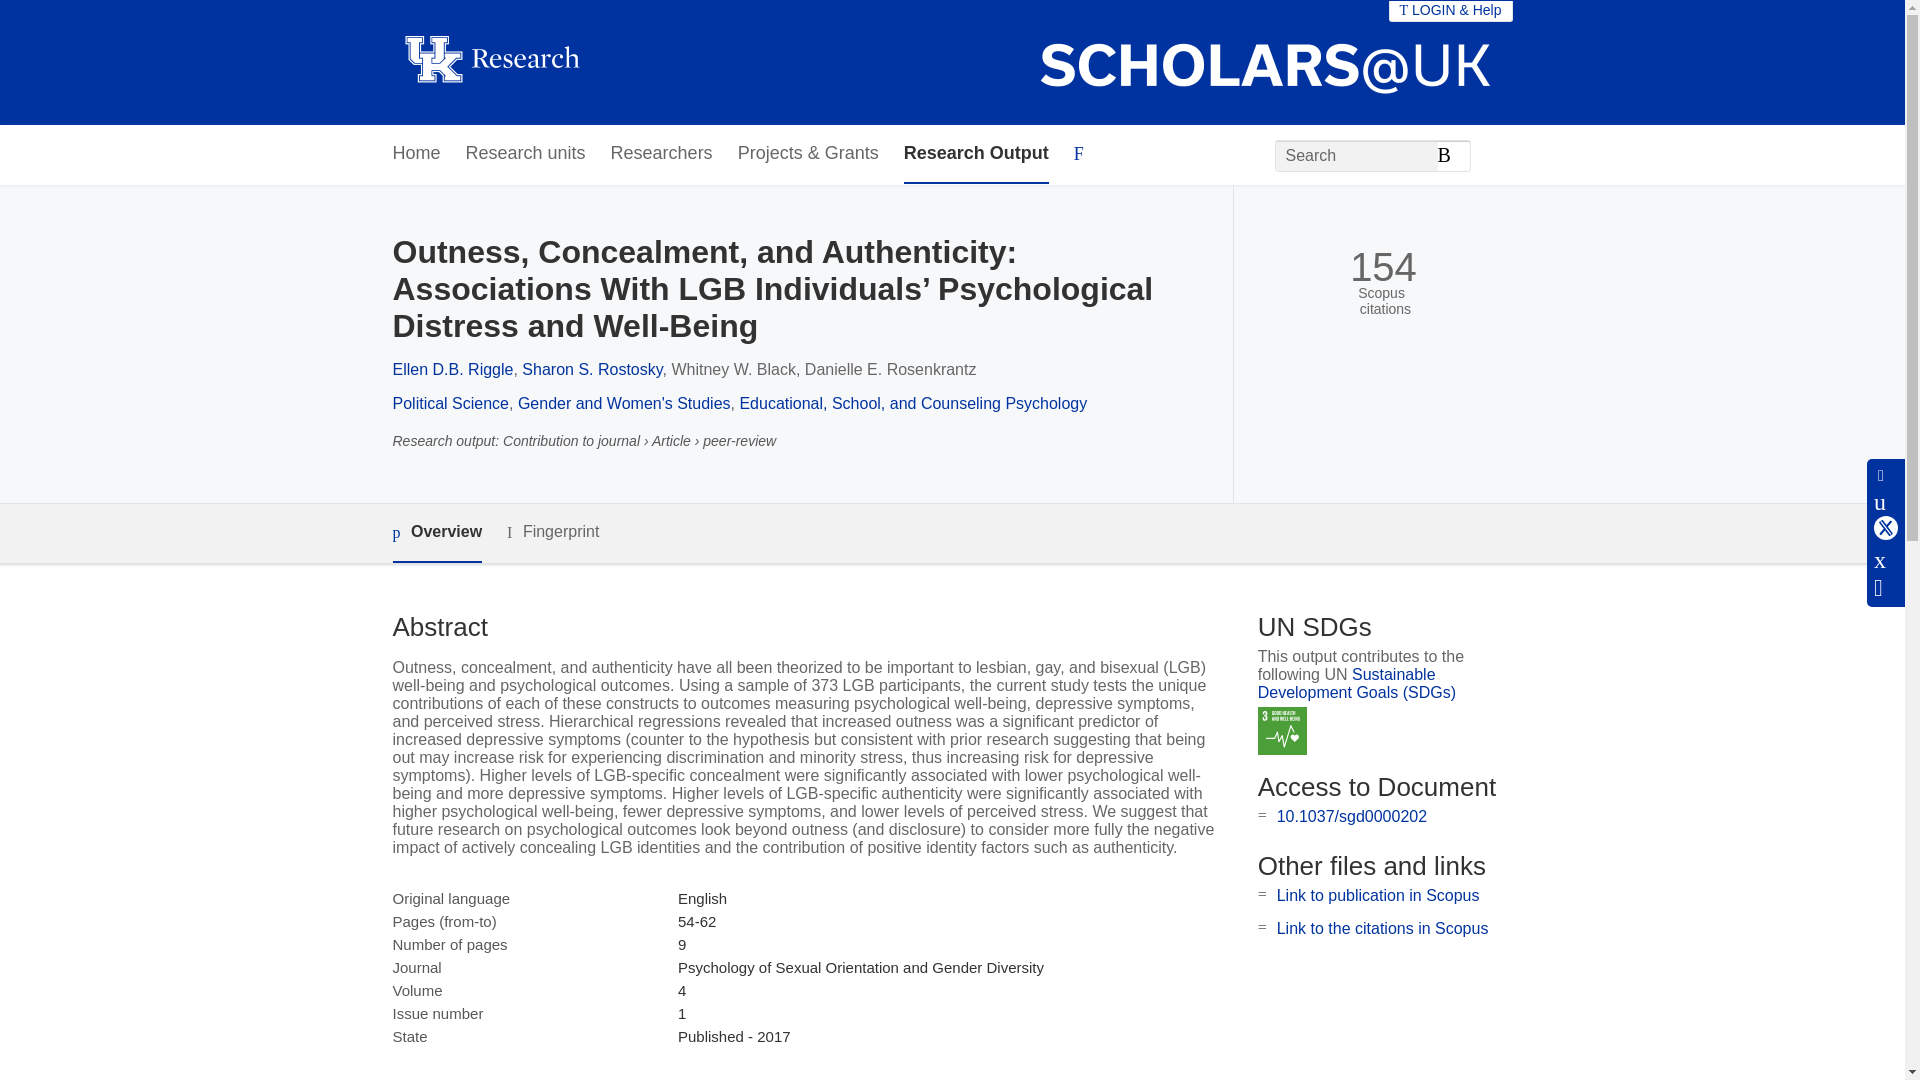  I want to click on Political Science, so click(450, 403).